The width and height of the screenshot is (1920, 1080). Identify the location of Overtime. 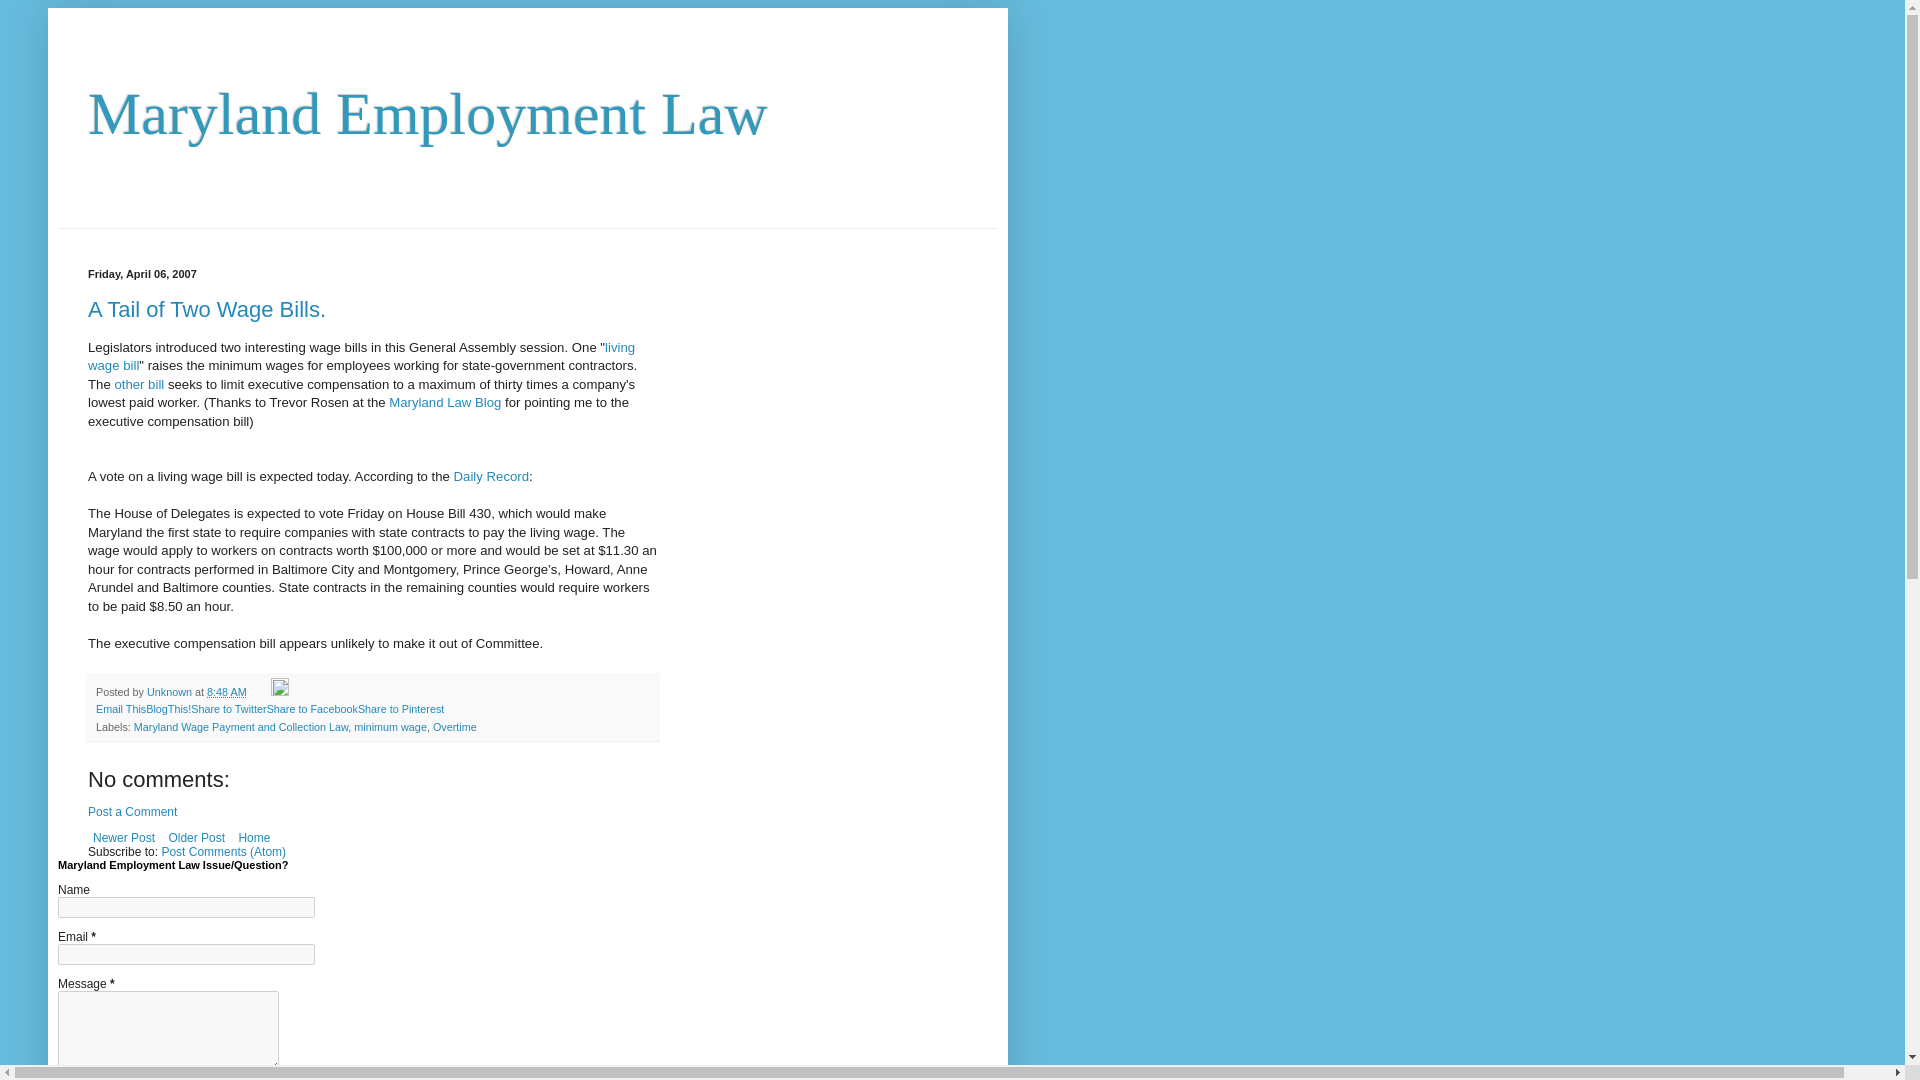
(454, 727).